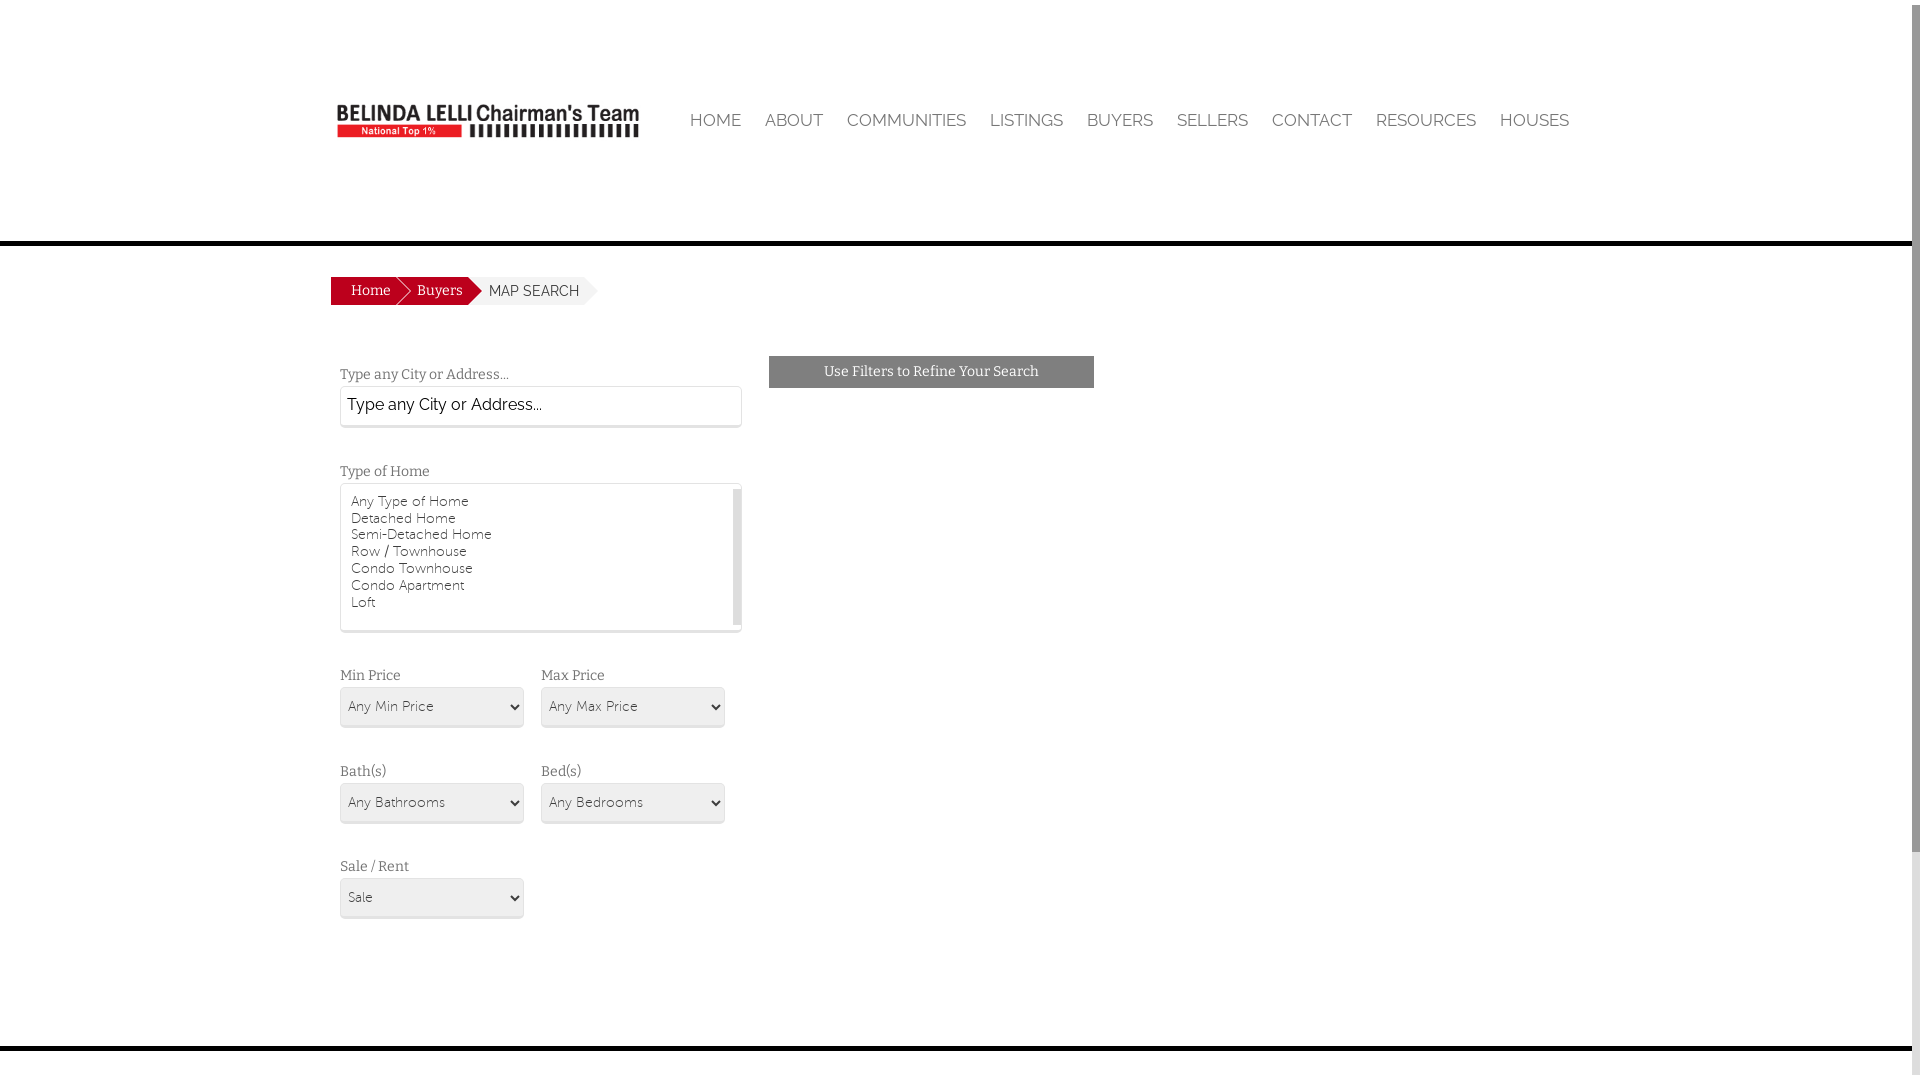  I want to click on RESOURCES, so click(1426, 120).